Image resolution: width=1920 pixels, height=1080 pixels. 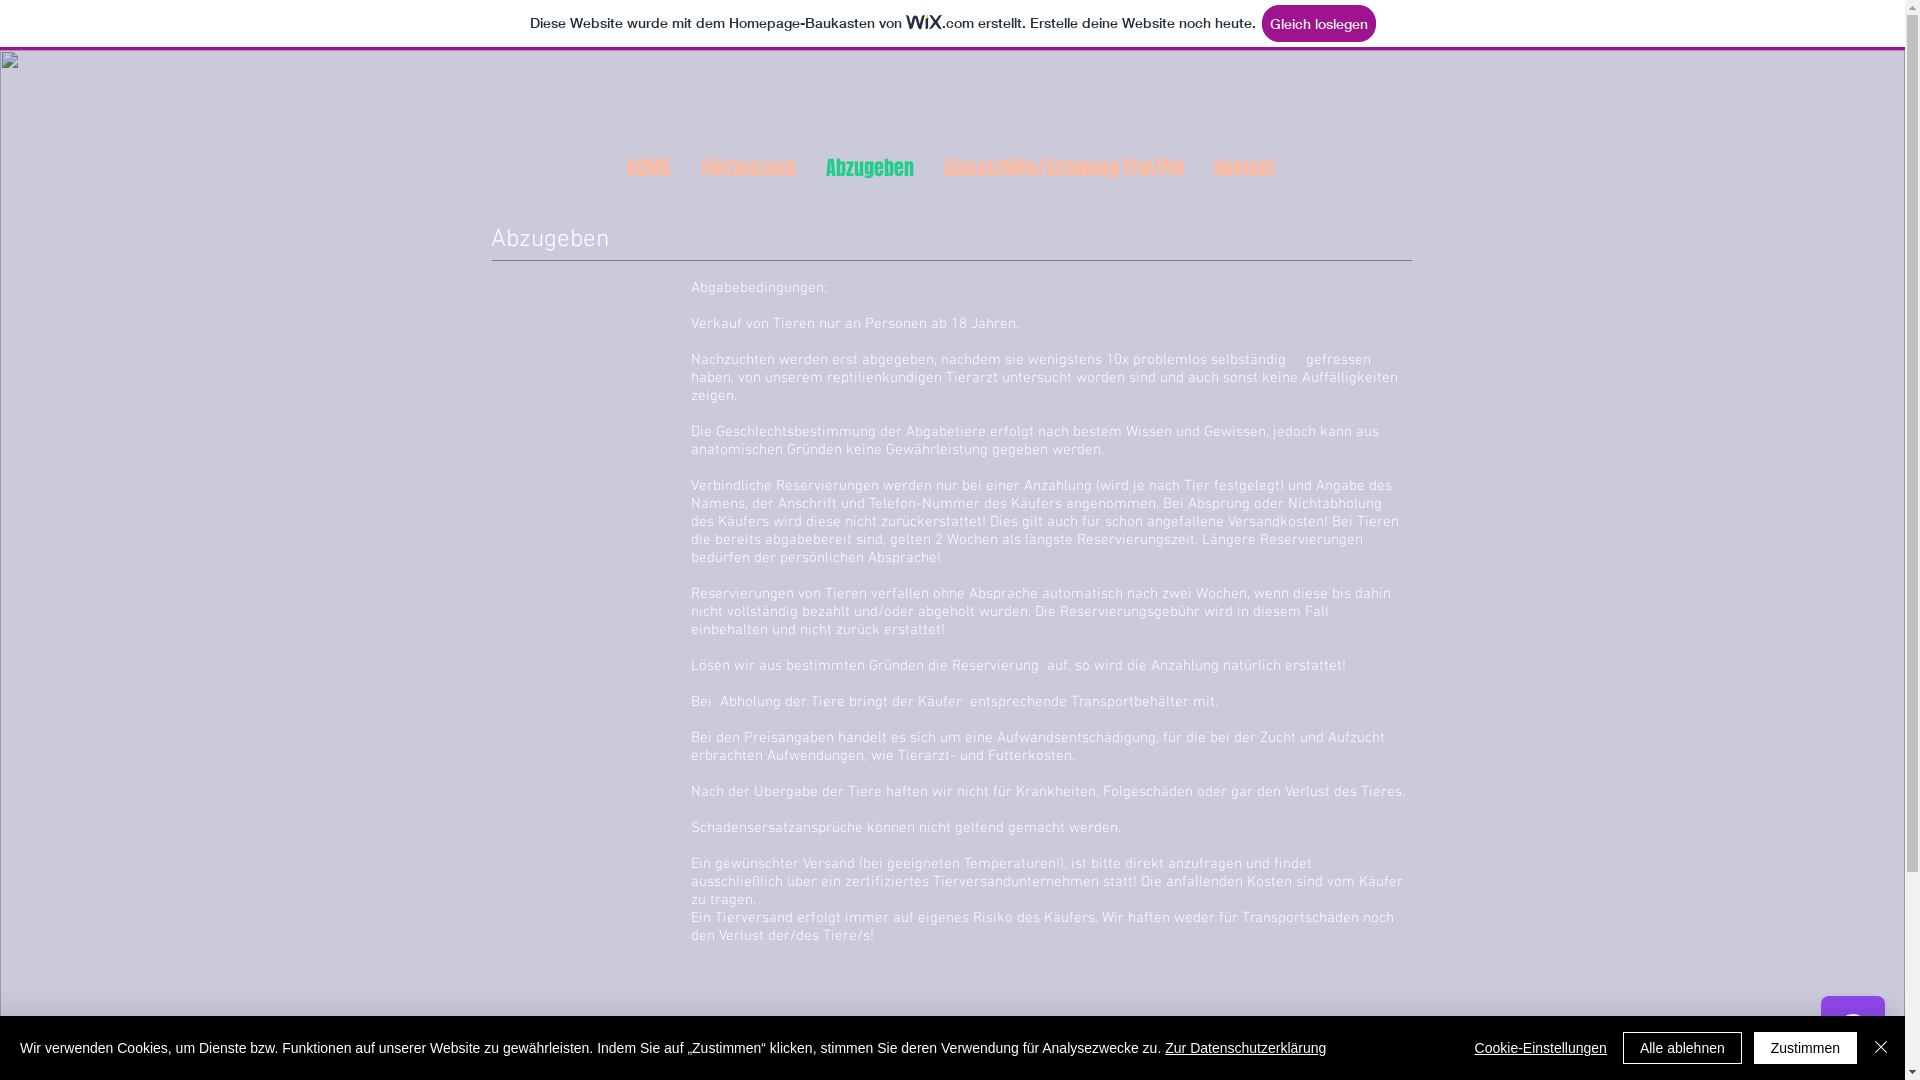 What do you see at coordinates (747, 168) in the screenshot?
I see `Tierbestand` at bounding box center [747, 168].